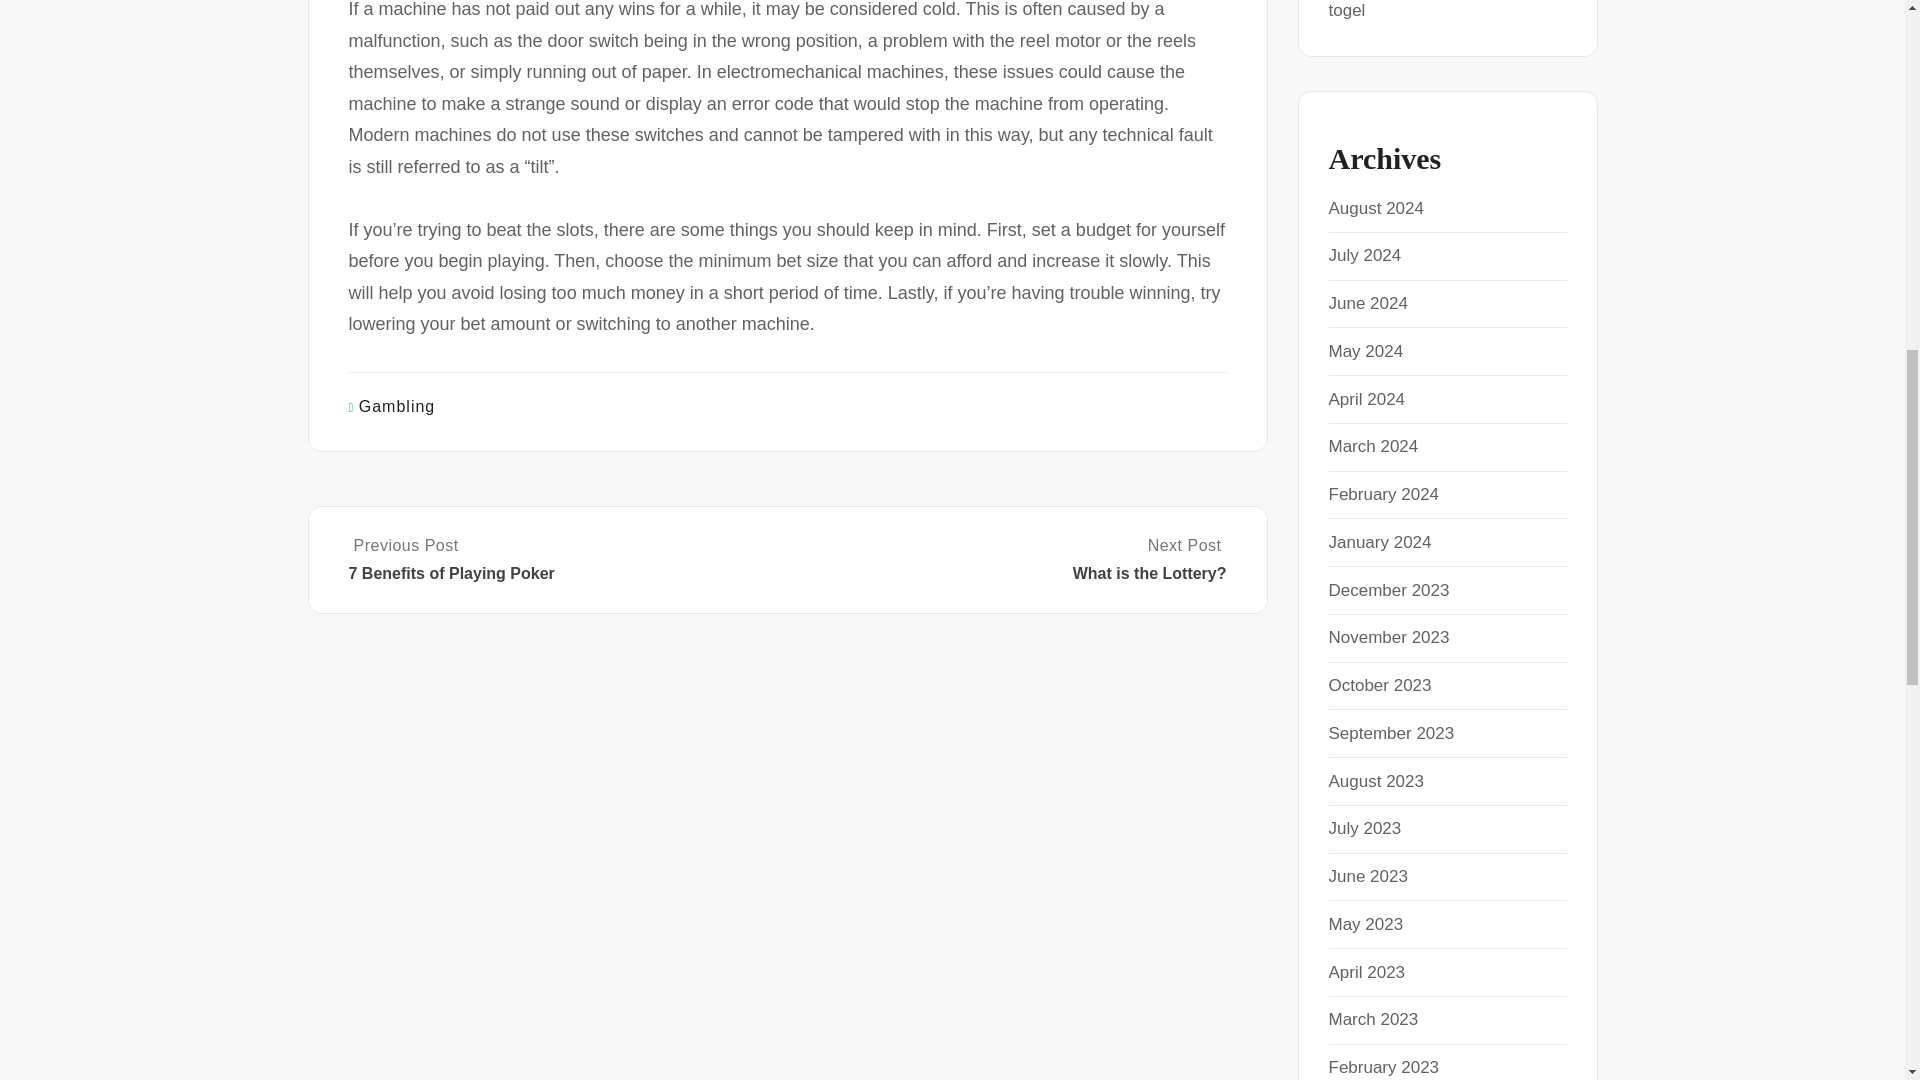  What do you see at coordinates (1366, 399) in the screenshot?
I see `April 2024` at bounding box center [1366, 399].